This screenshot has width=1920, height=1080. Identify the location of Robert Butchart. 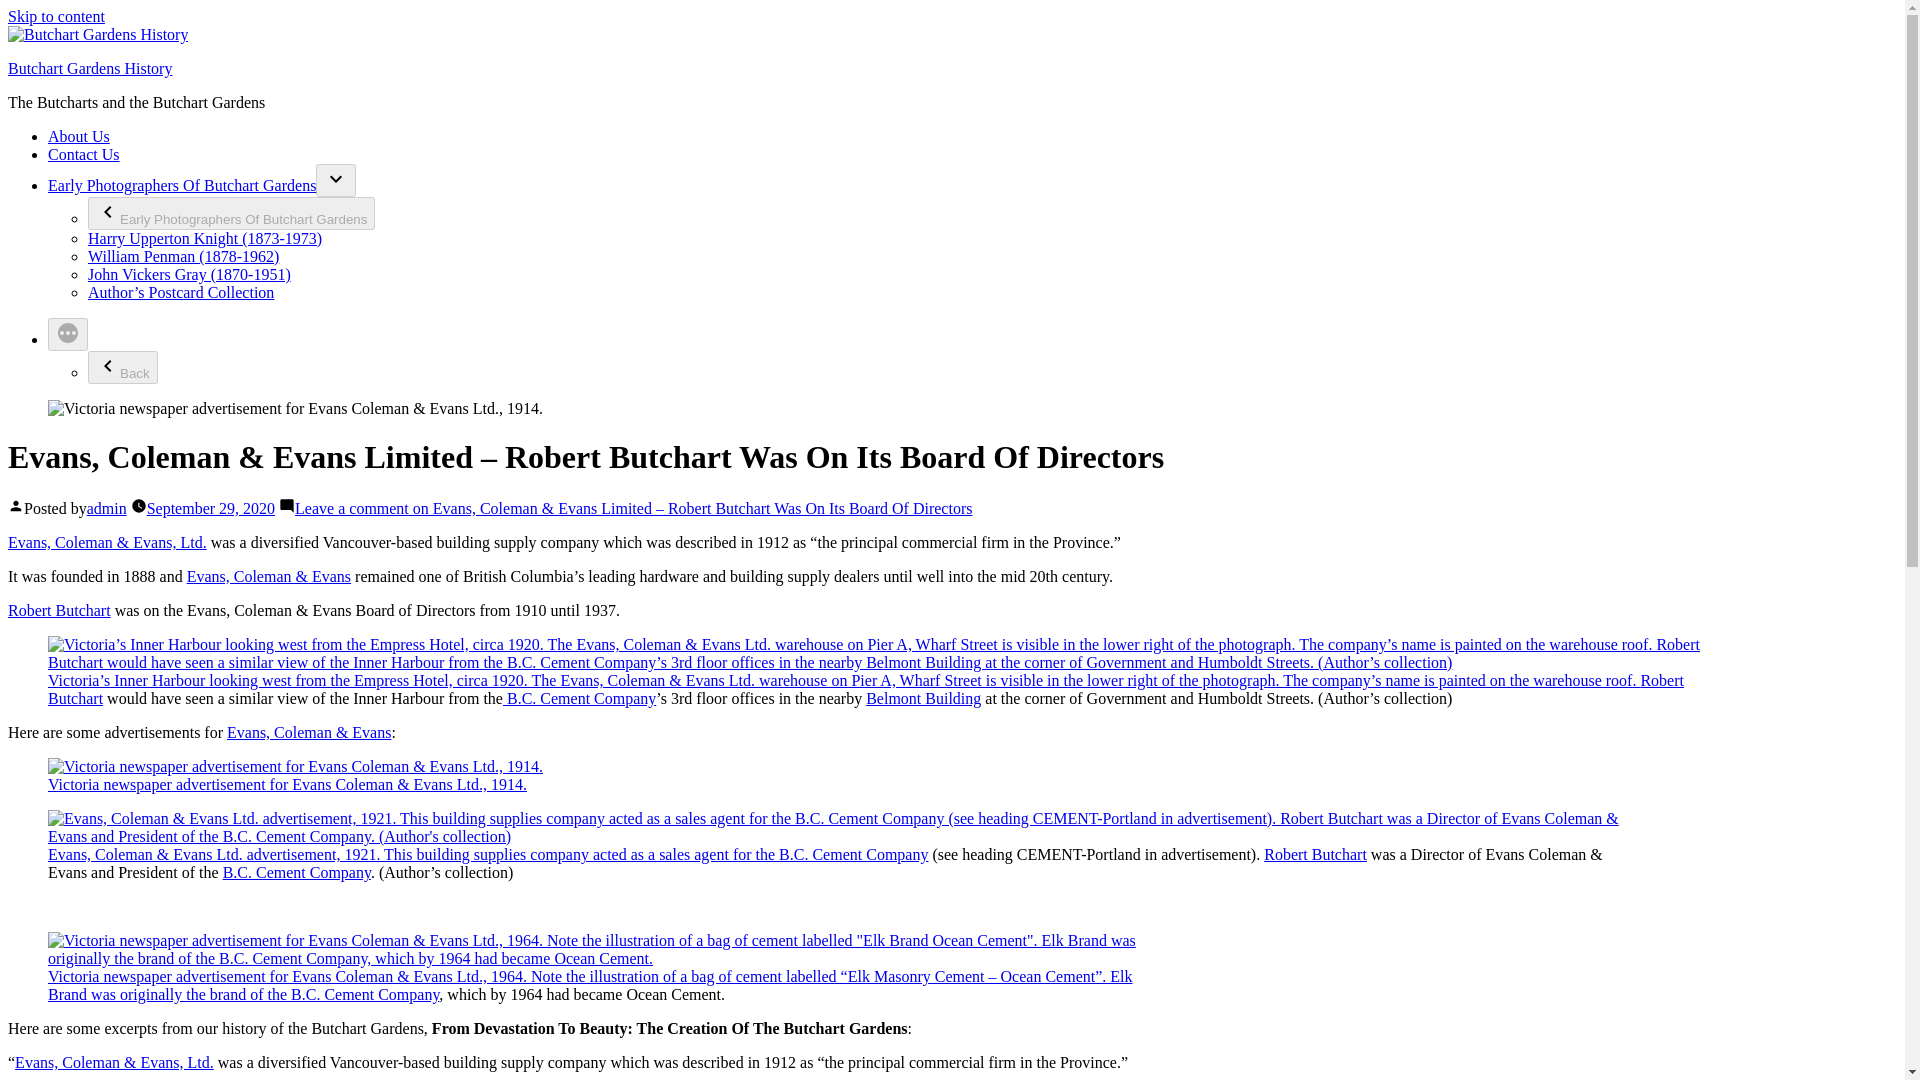
(1315, 854).